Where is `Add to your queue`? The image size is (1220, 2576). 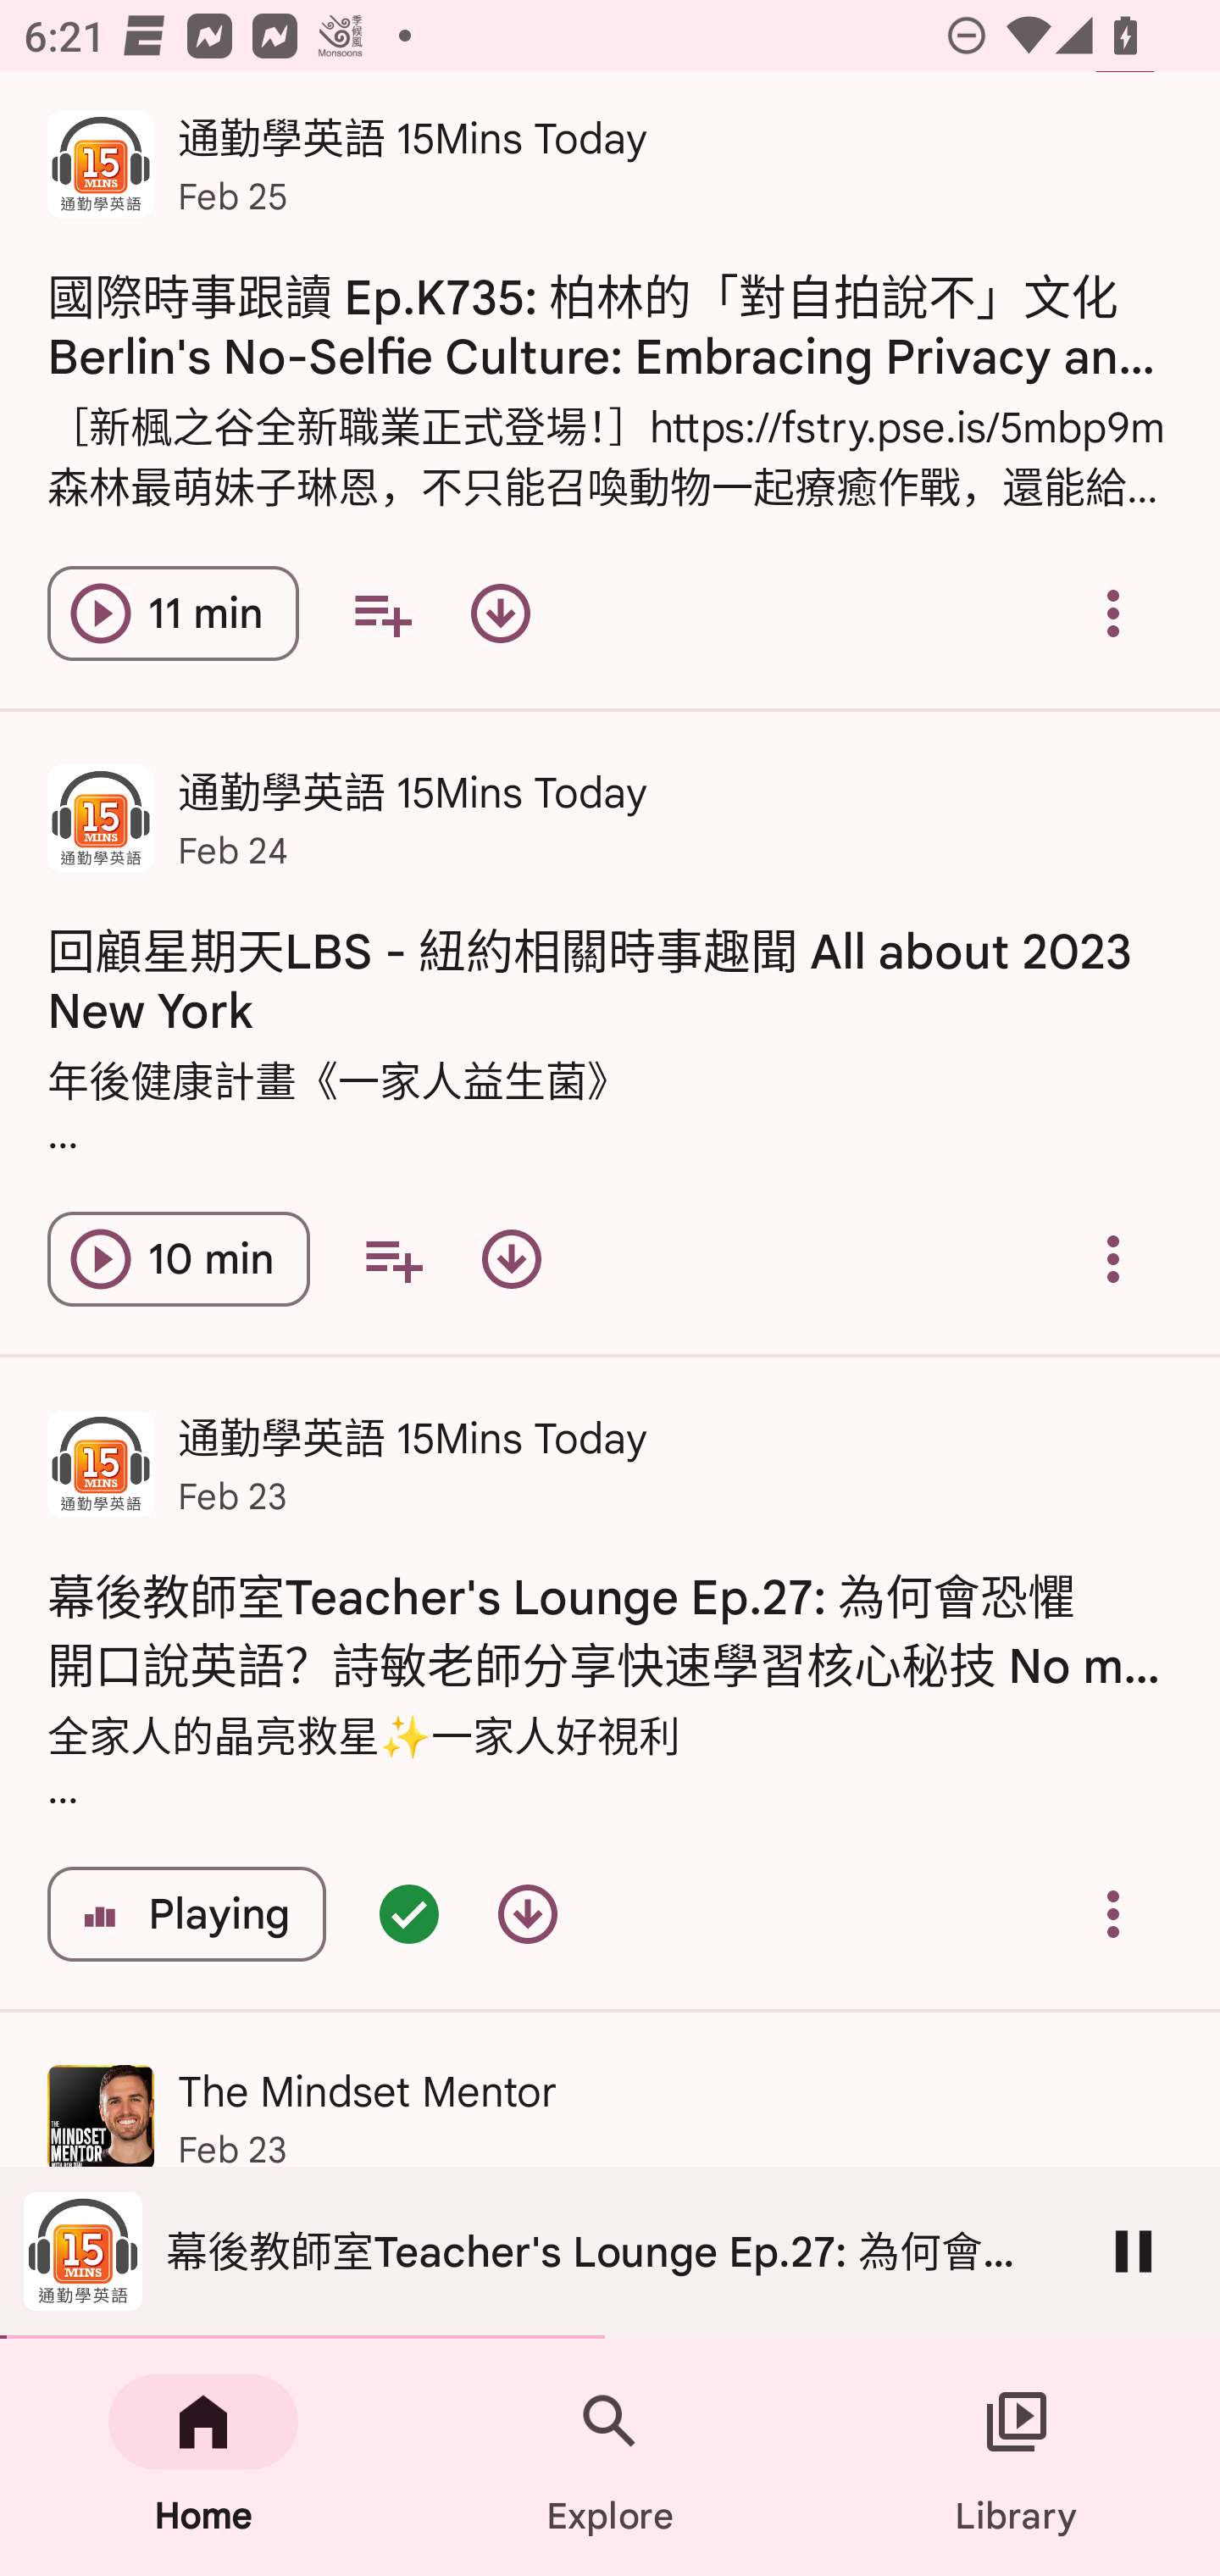 Add to your queue is located at coordinates (382, 613).